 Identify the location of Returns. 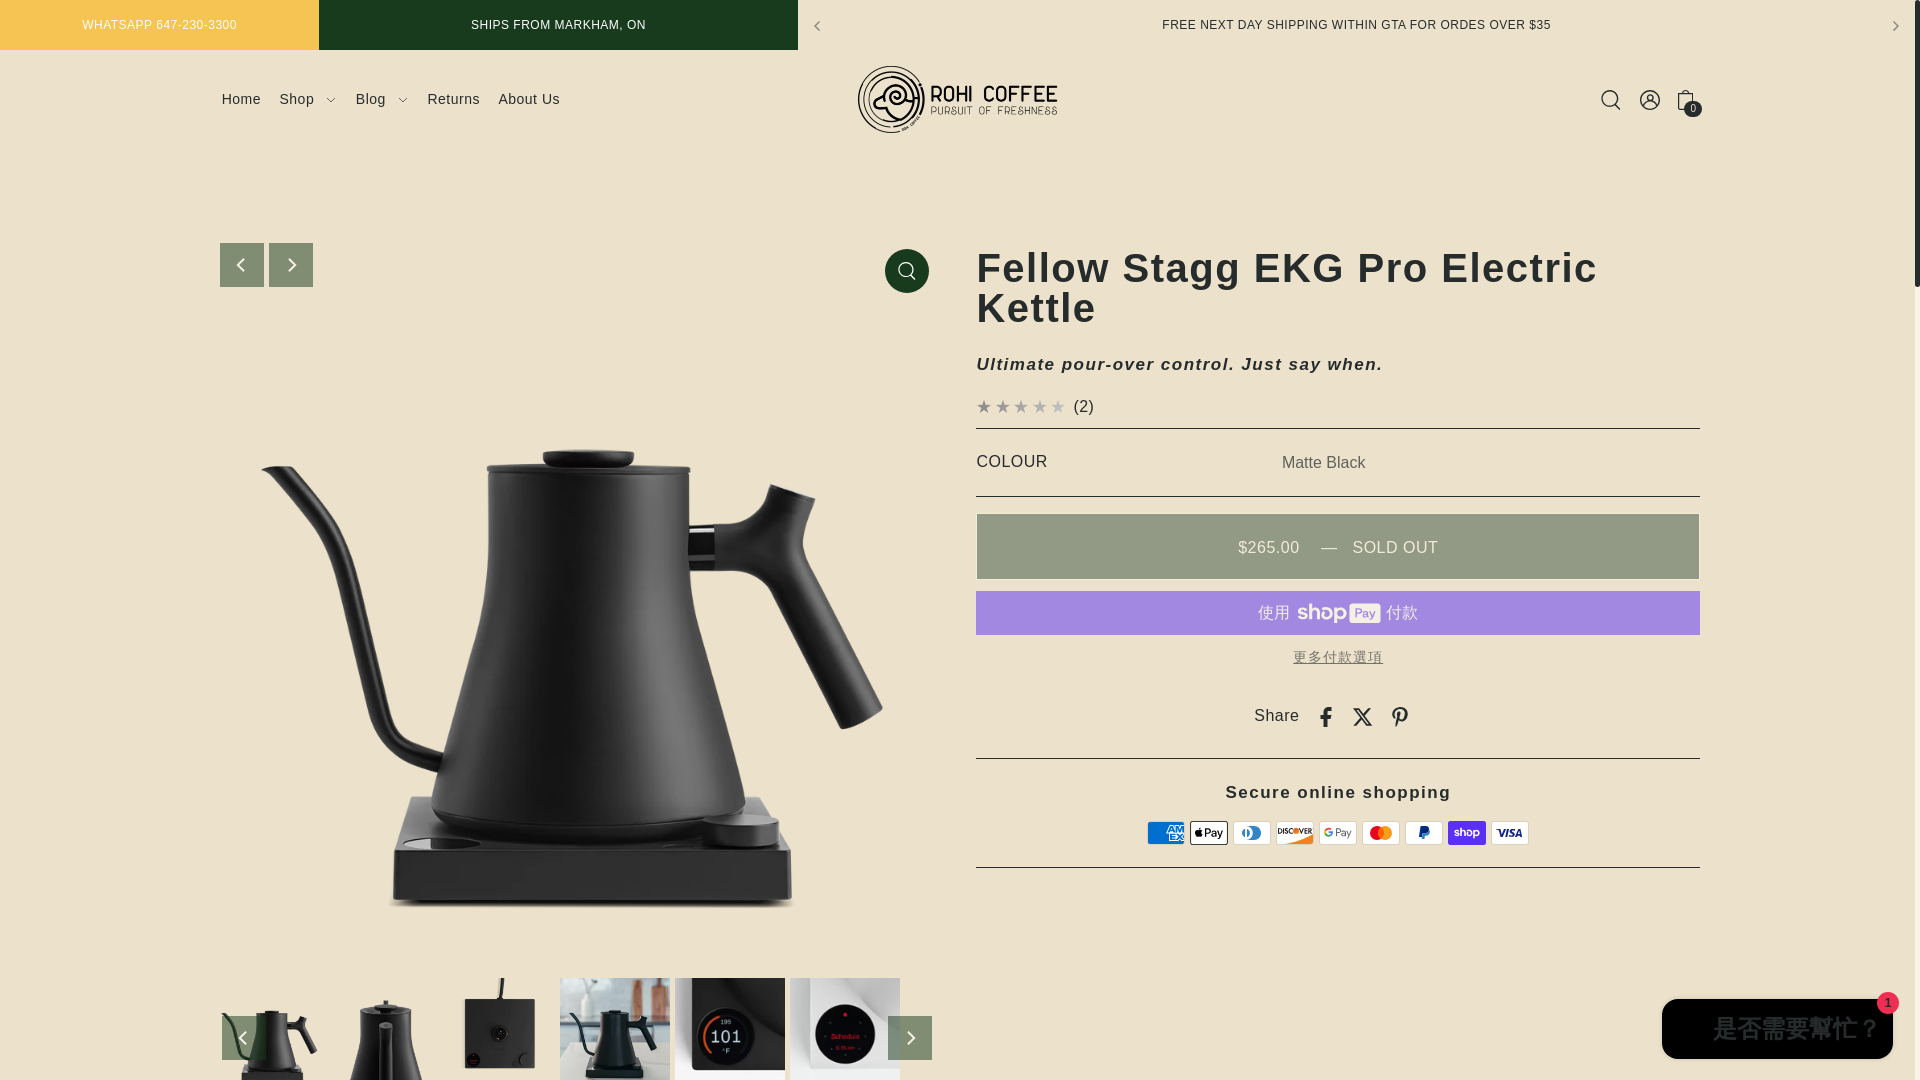
(454, 99).